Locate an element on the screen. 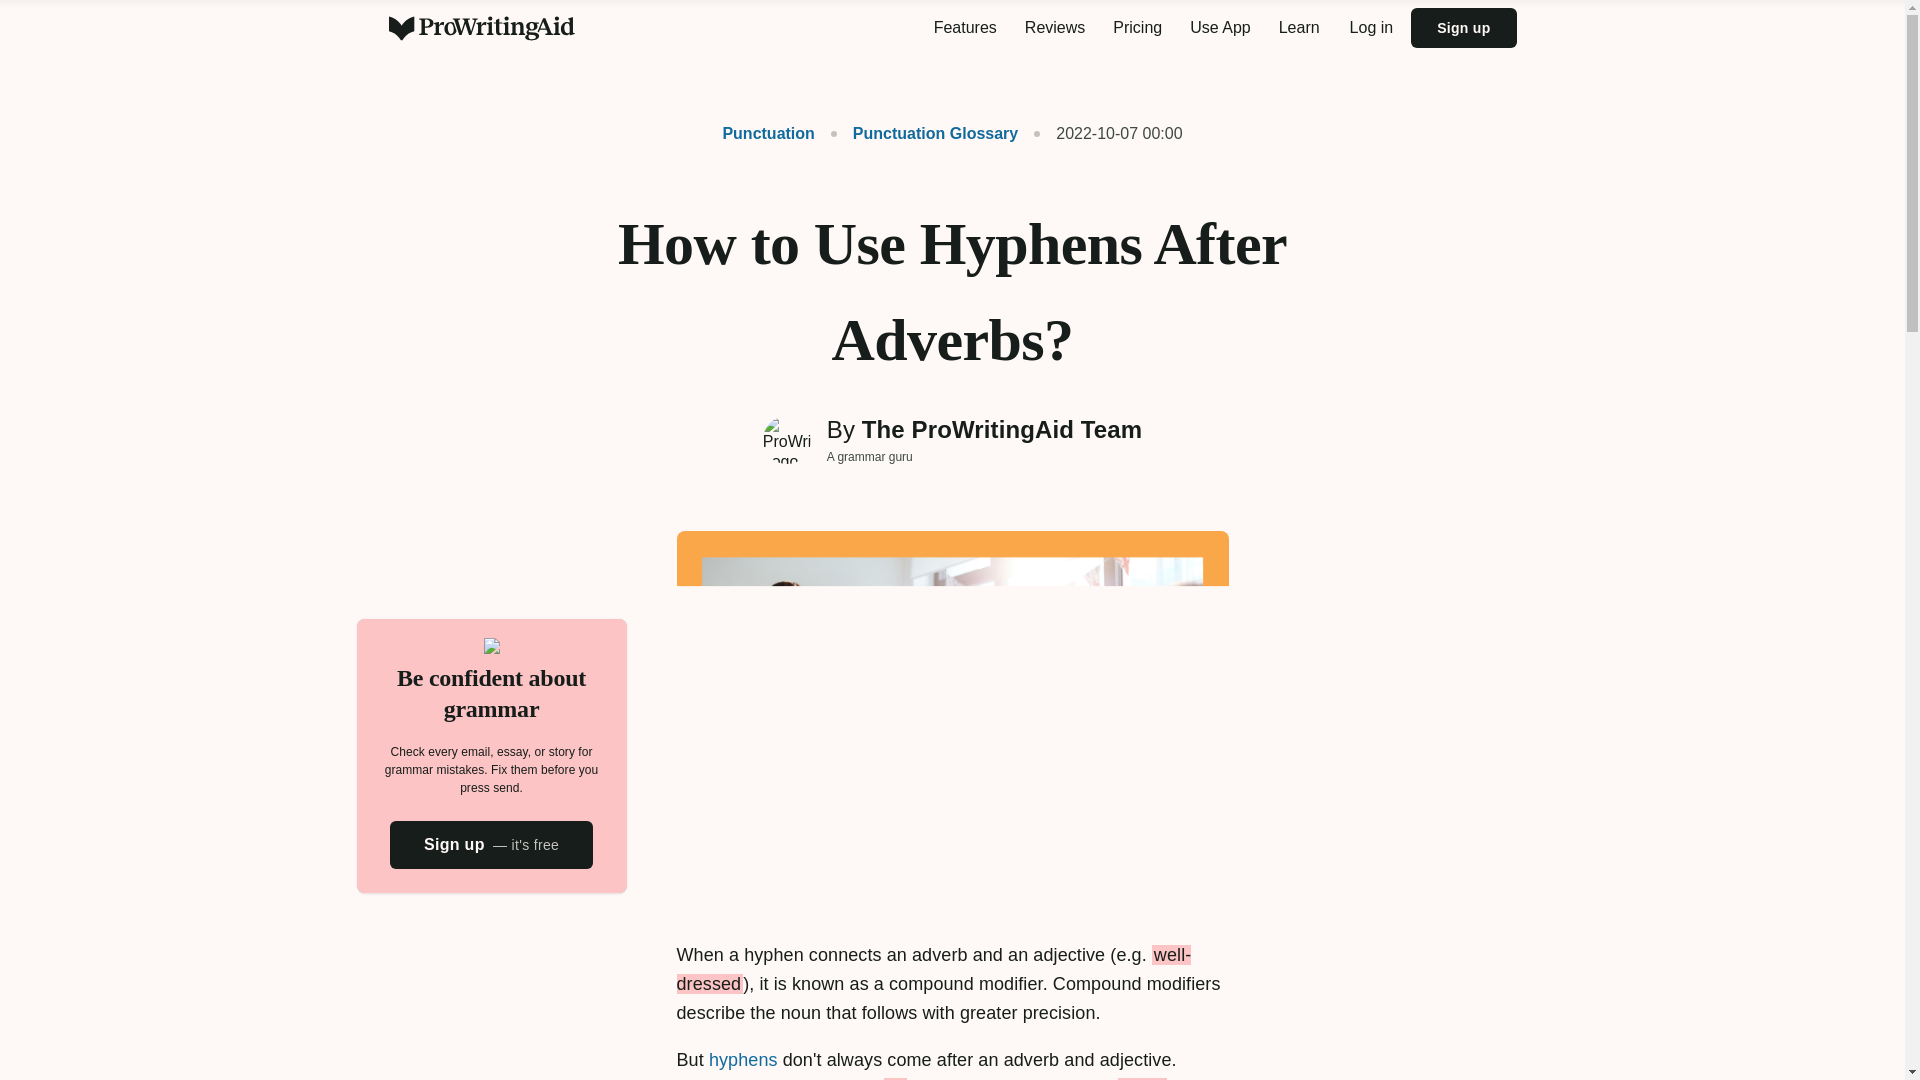 This screenshot has height=1080, width=1920. Learn is located at coordinates (1300, 28).